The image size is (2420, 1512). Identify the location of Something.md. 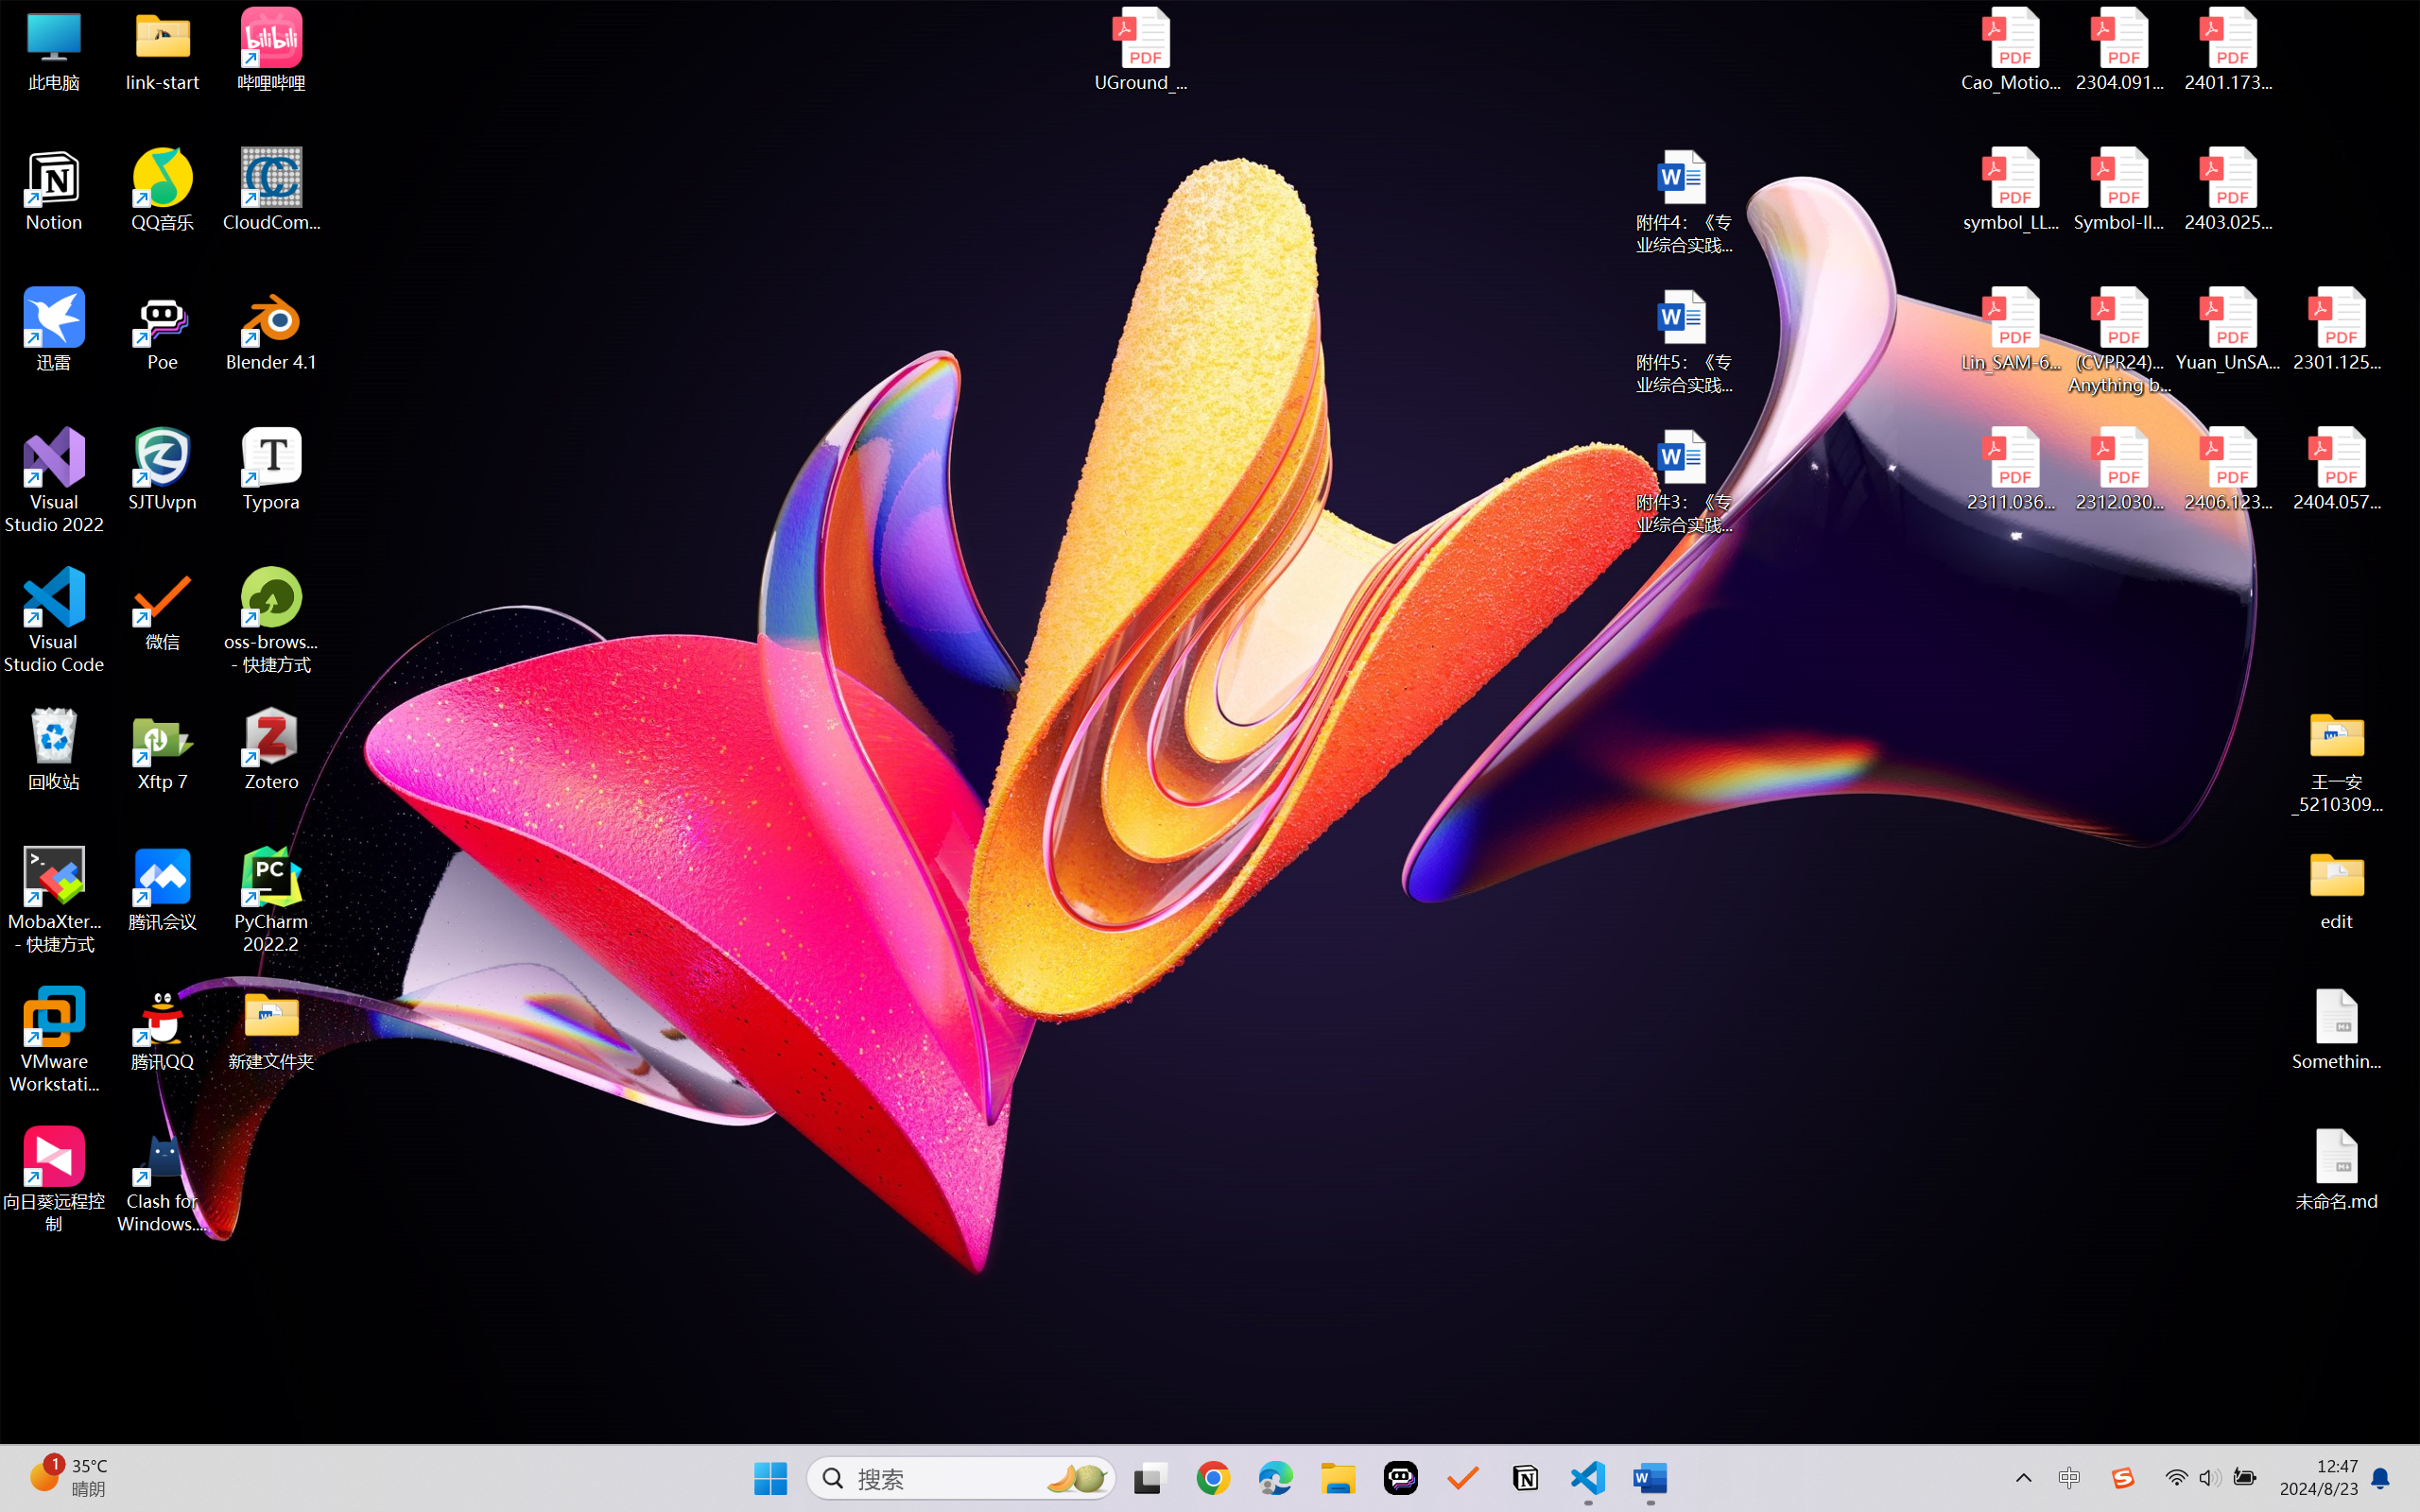
(2337, 1029).